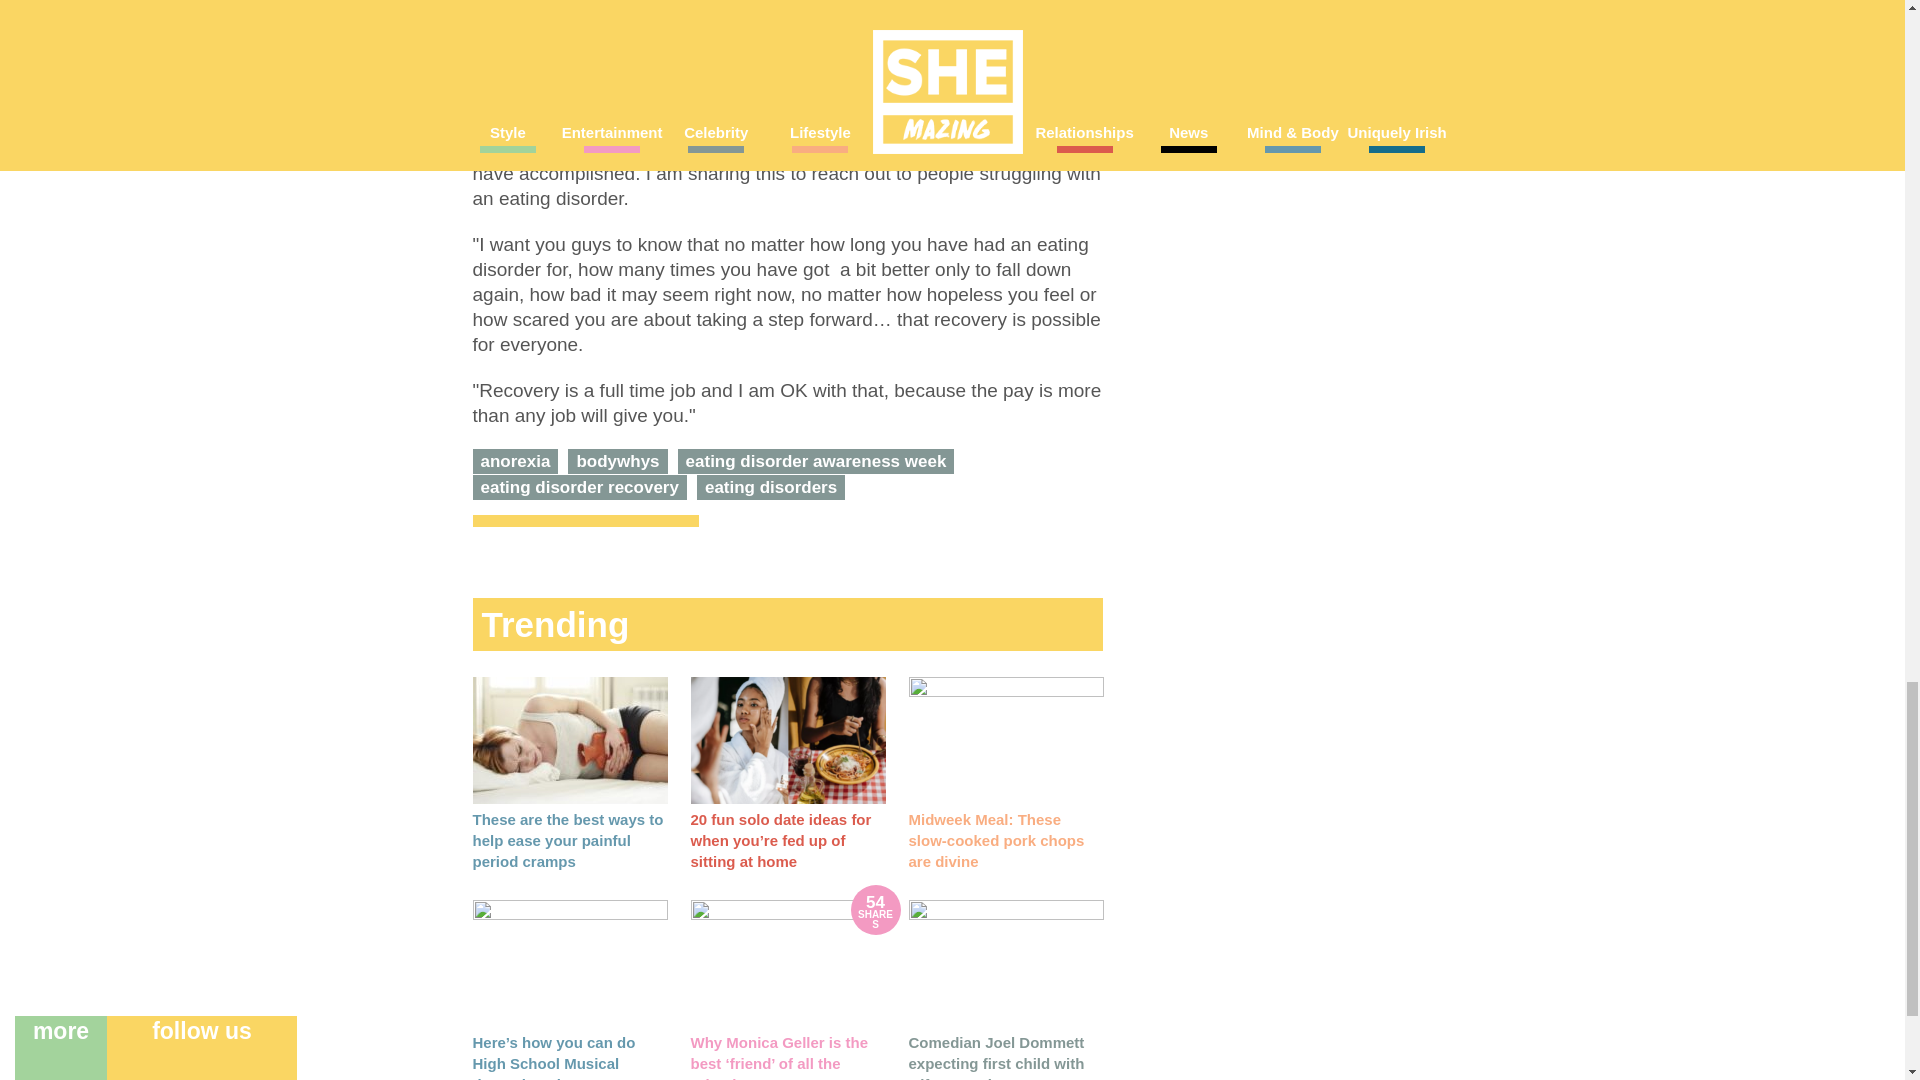 This screenshot has height=1080, width=1920. I want to click on Comedian Joel Dommett expecting first child with wife Hannah, so click(1005, 963).